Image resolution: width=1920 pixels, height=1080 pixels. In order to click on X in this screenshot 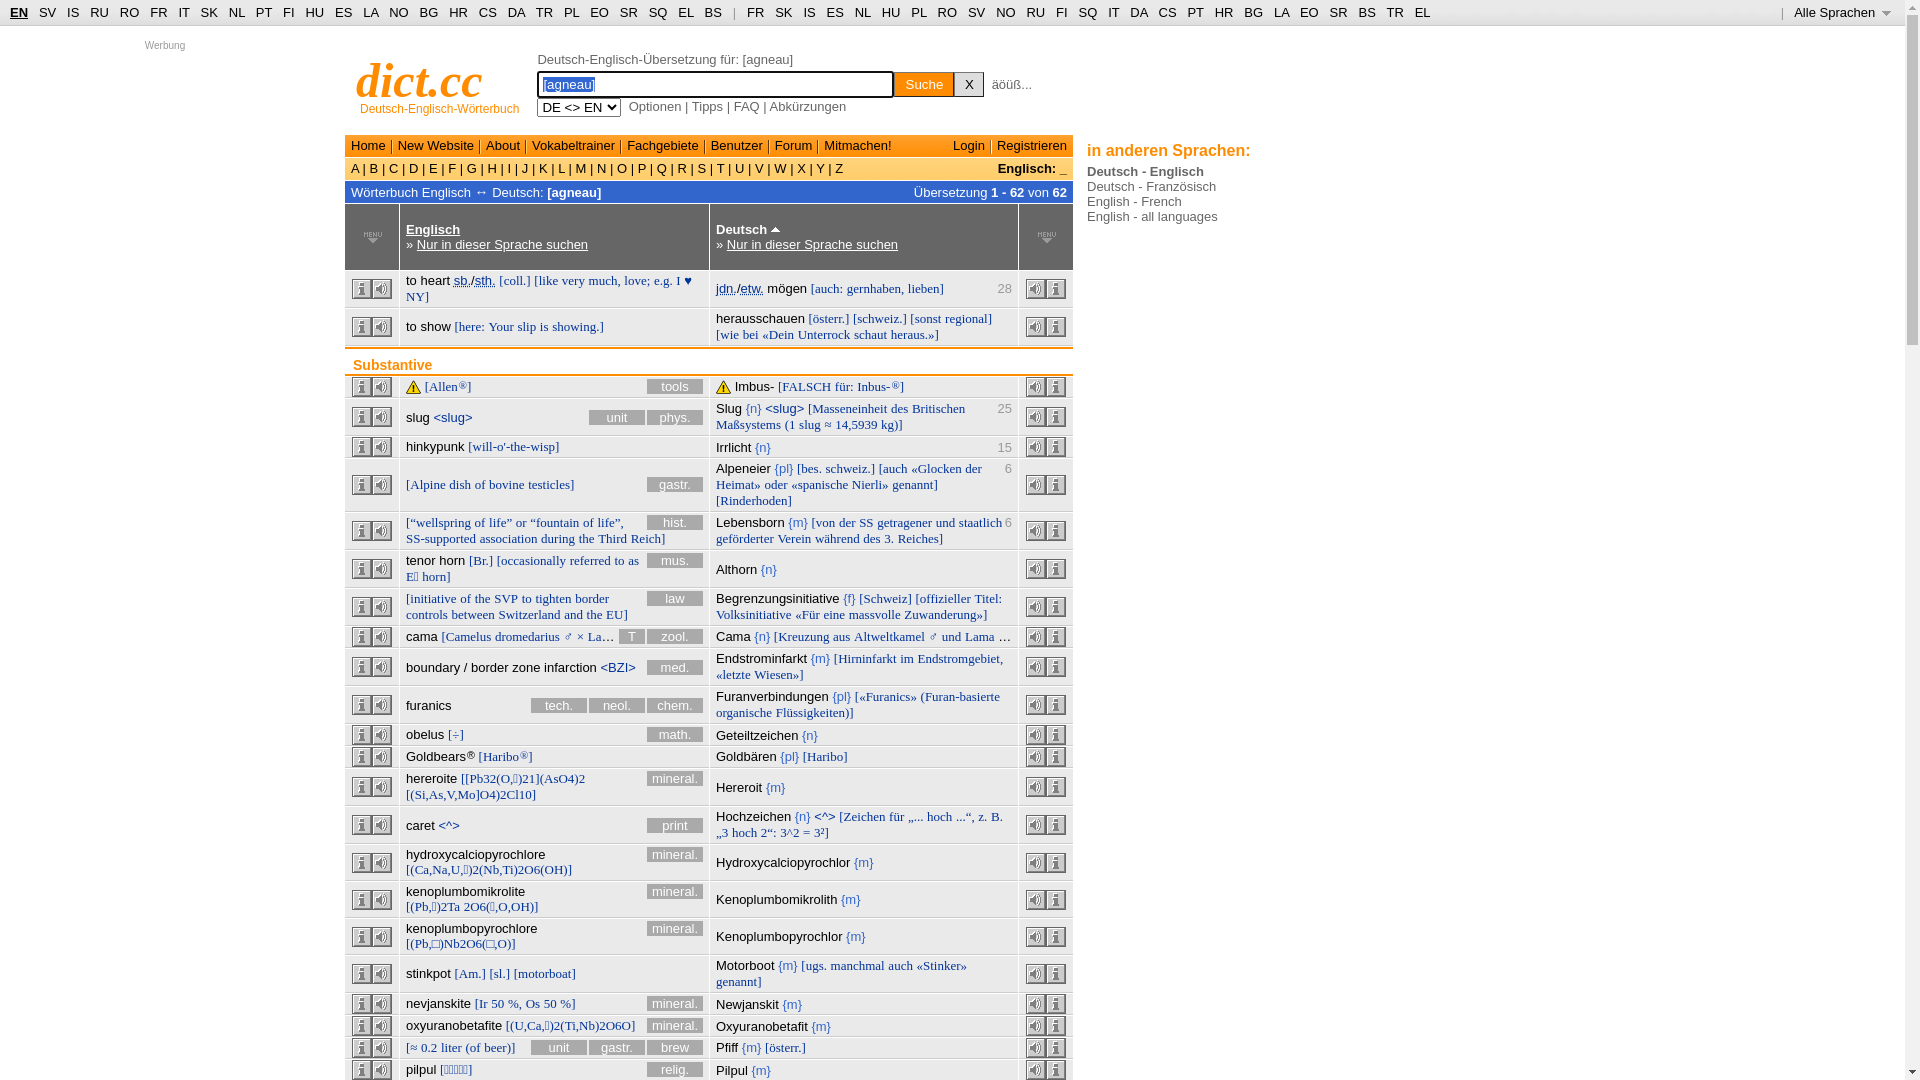, I will do `click(968, 84)`.